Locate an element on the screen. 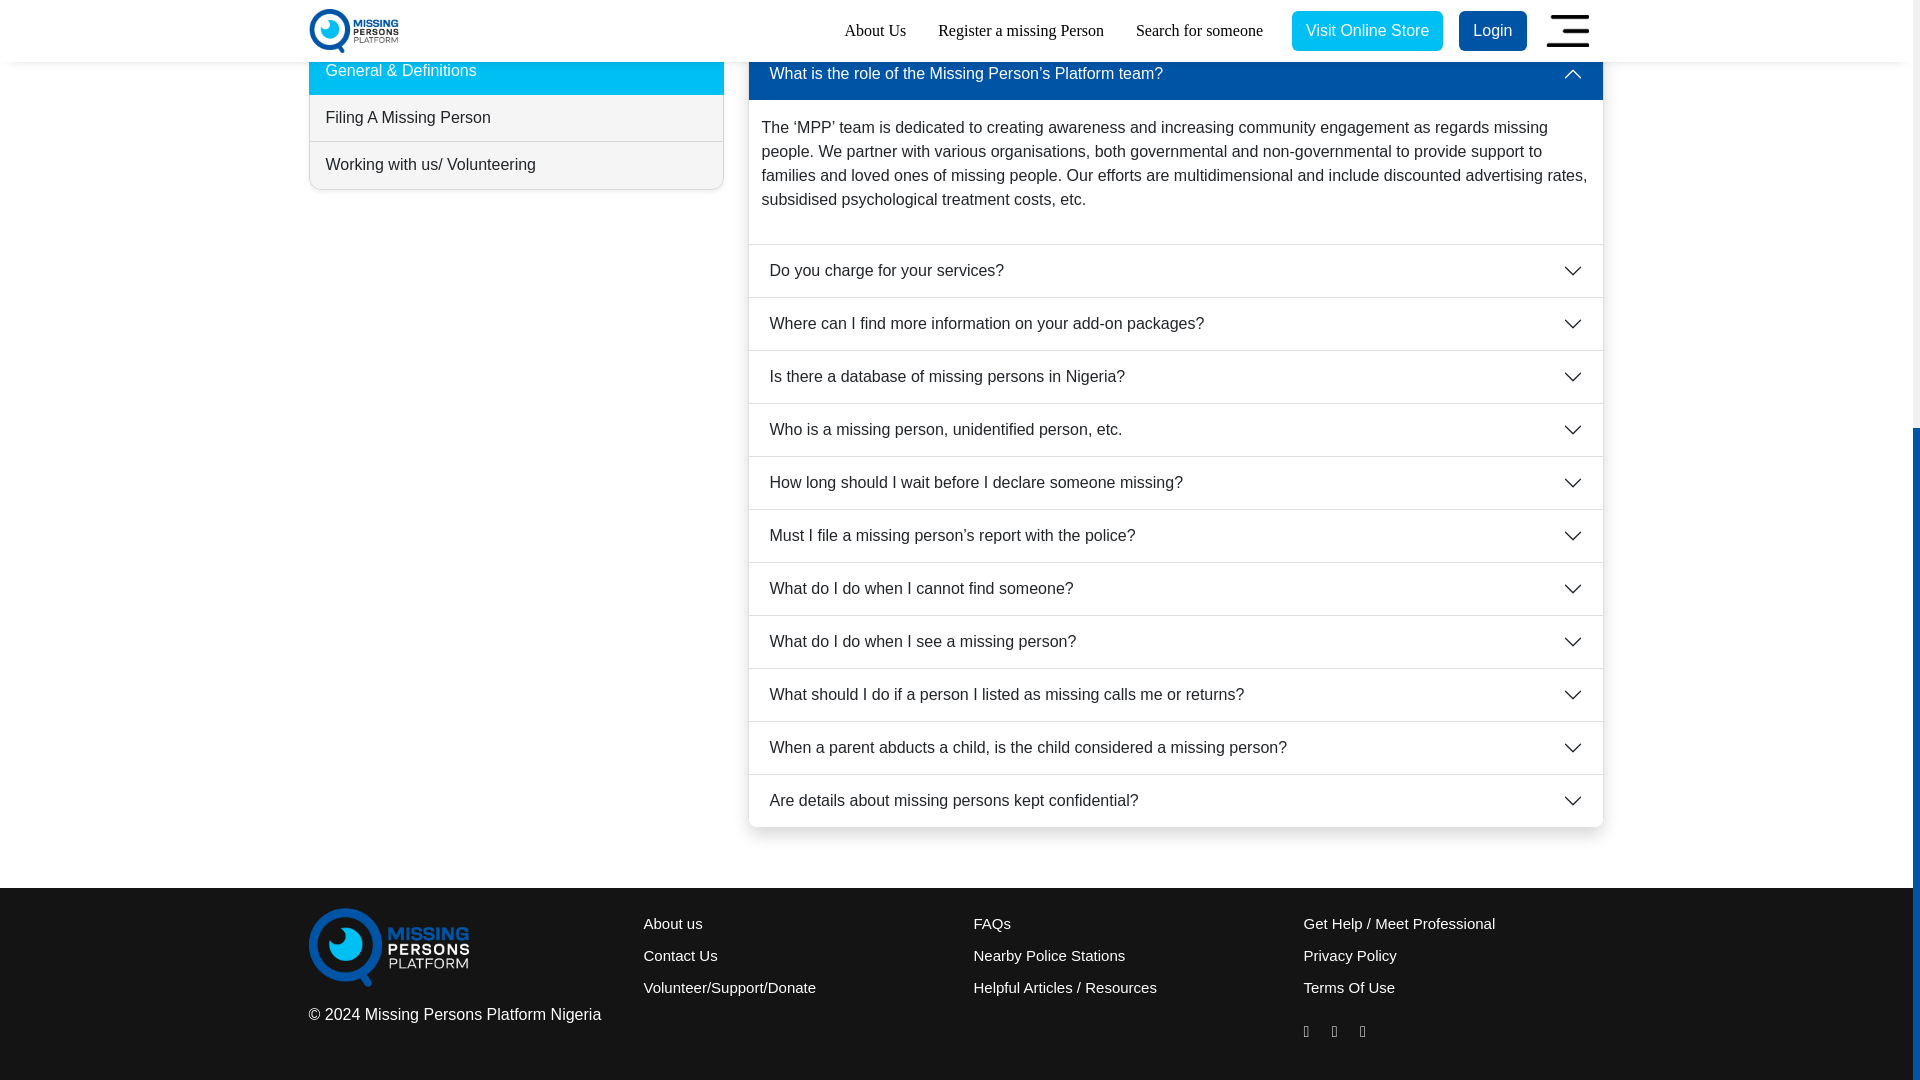 Image resolution: width=1920 pixels, height=1080 pixels. Clear is located at coordinates (1248, 11).